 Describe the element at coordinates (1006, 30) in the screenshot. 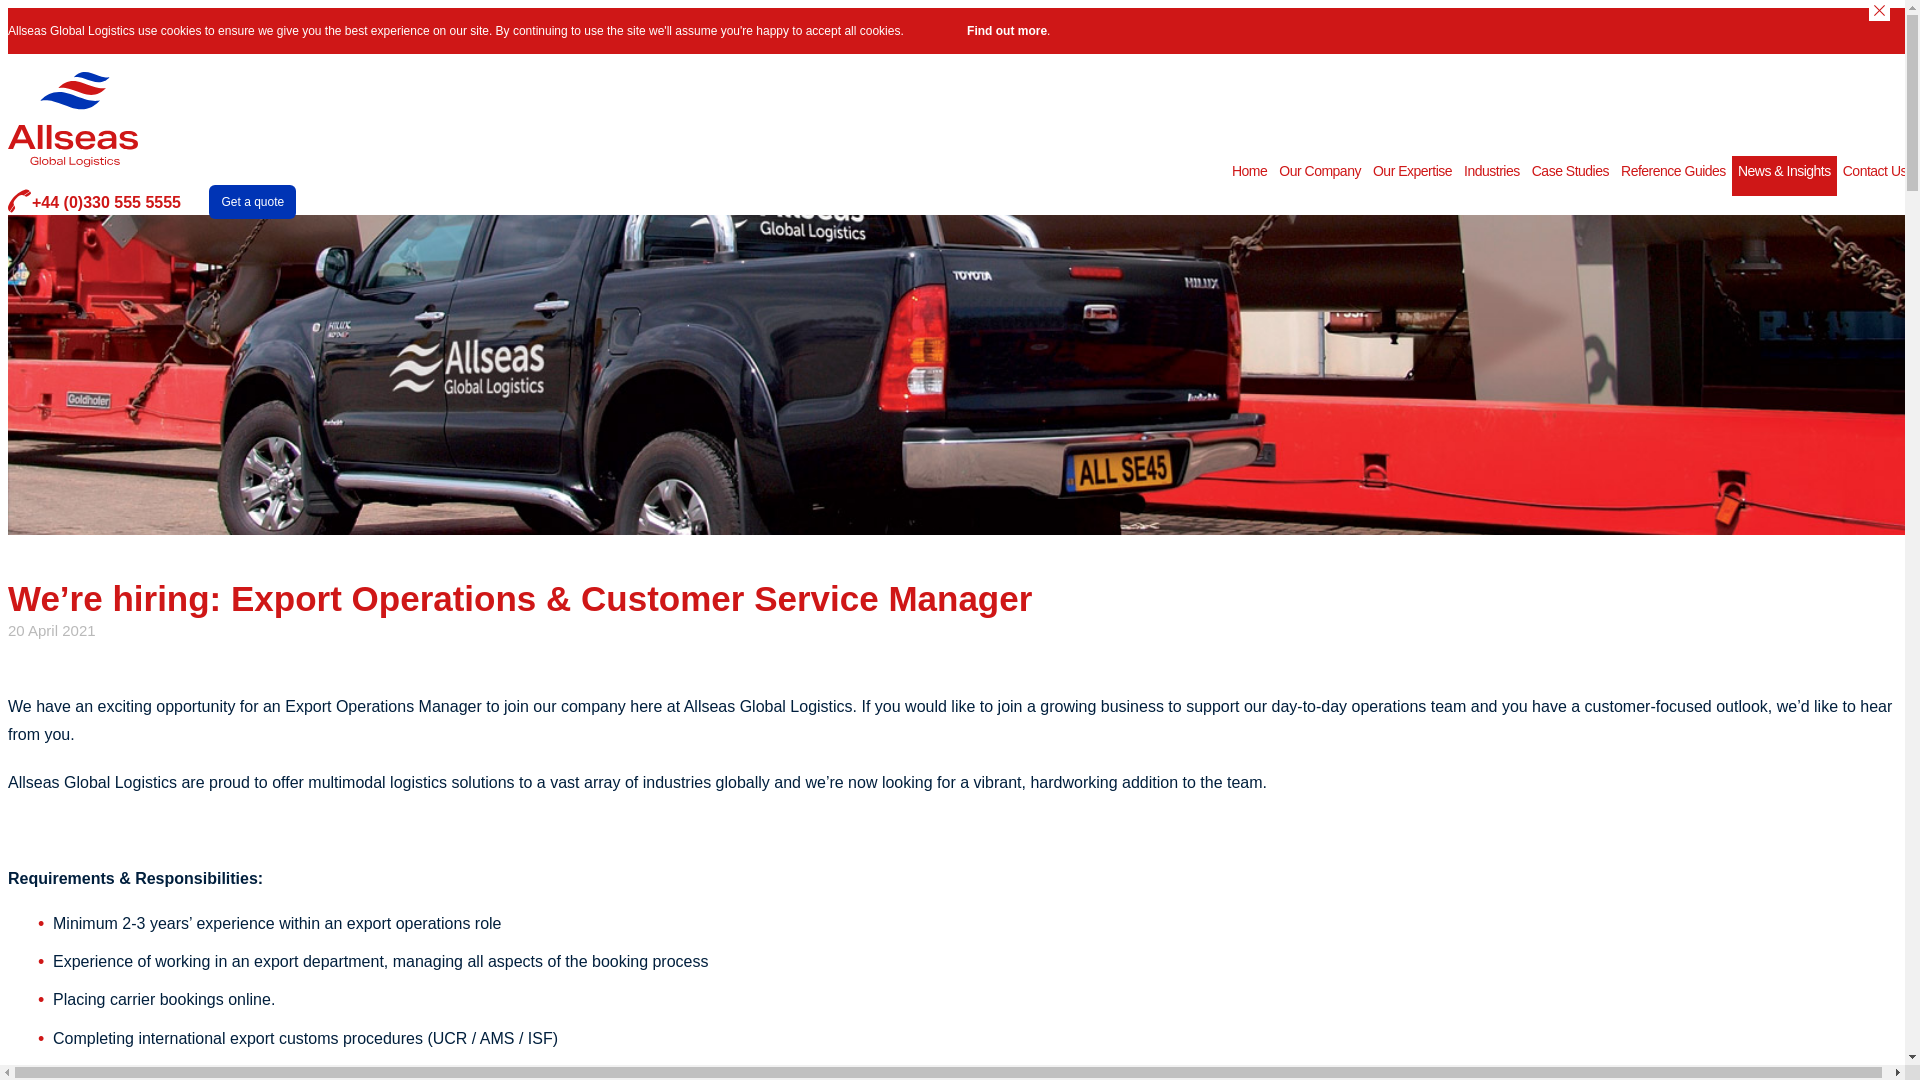

I see `Find out more` at that location.